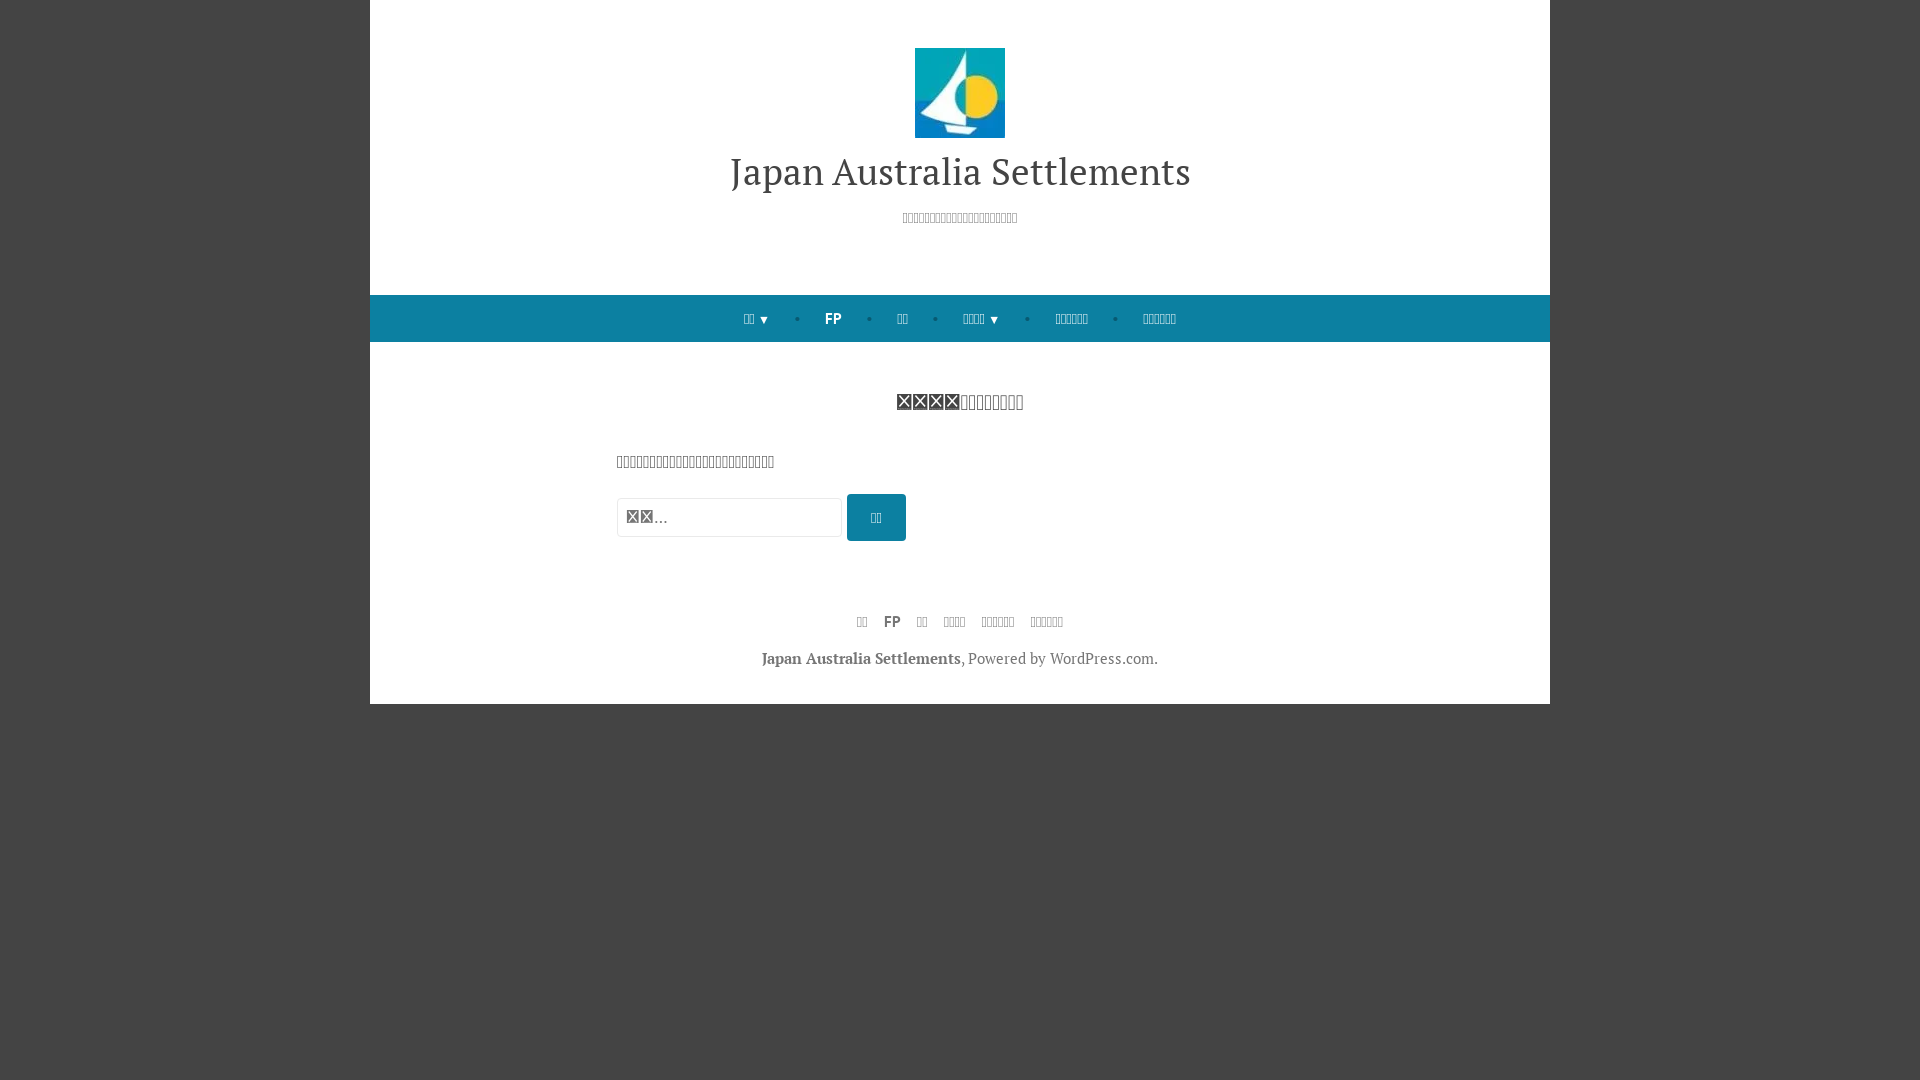 Image resolution: width=1920 pixels, height=1080 pixels. What do you see at coordinates (960, 171) in the screenshot?
I see `Japan Australia Settlements` at bounding box center [960, 171].